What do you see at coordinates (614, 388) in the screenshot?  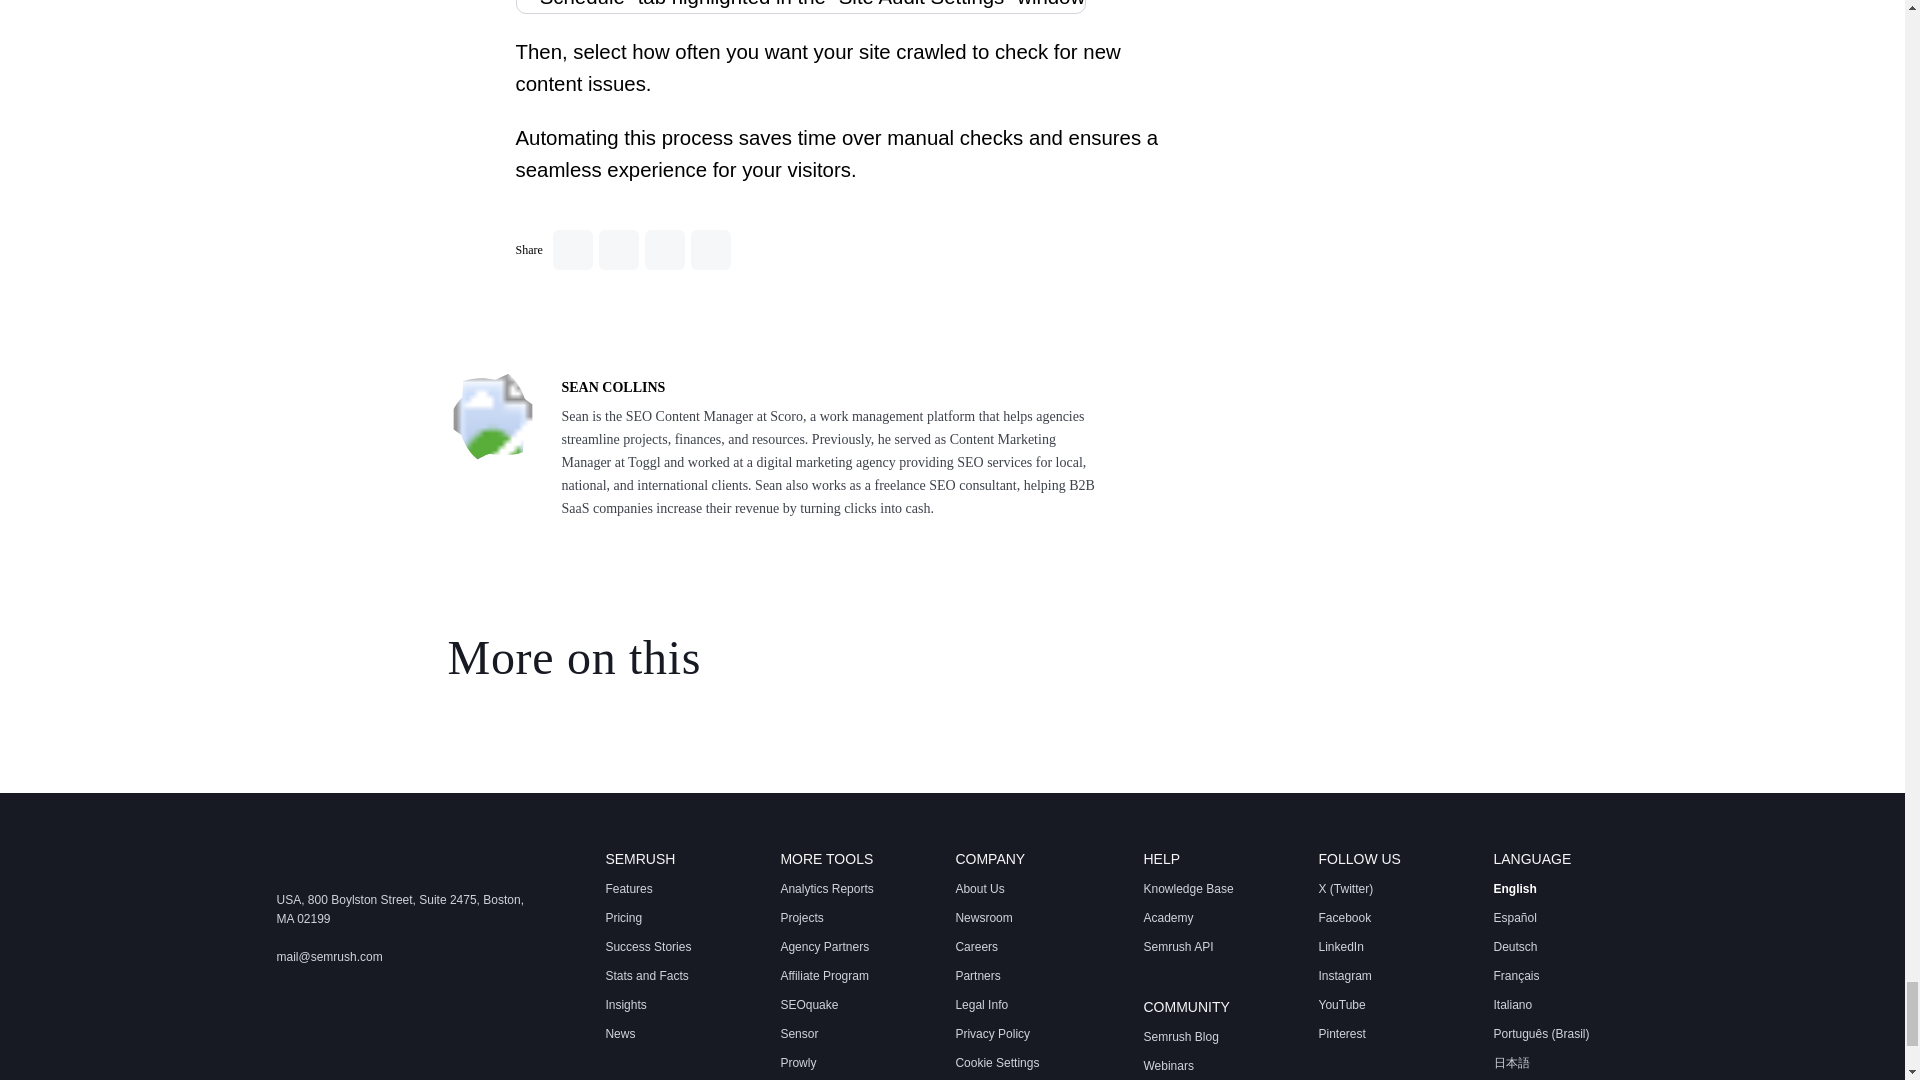 I see `SEAN COLLINS` at bounding box center [614, 388].